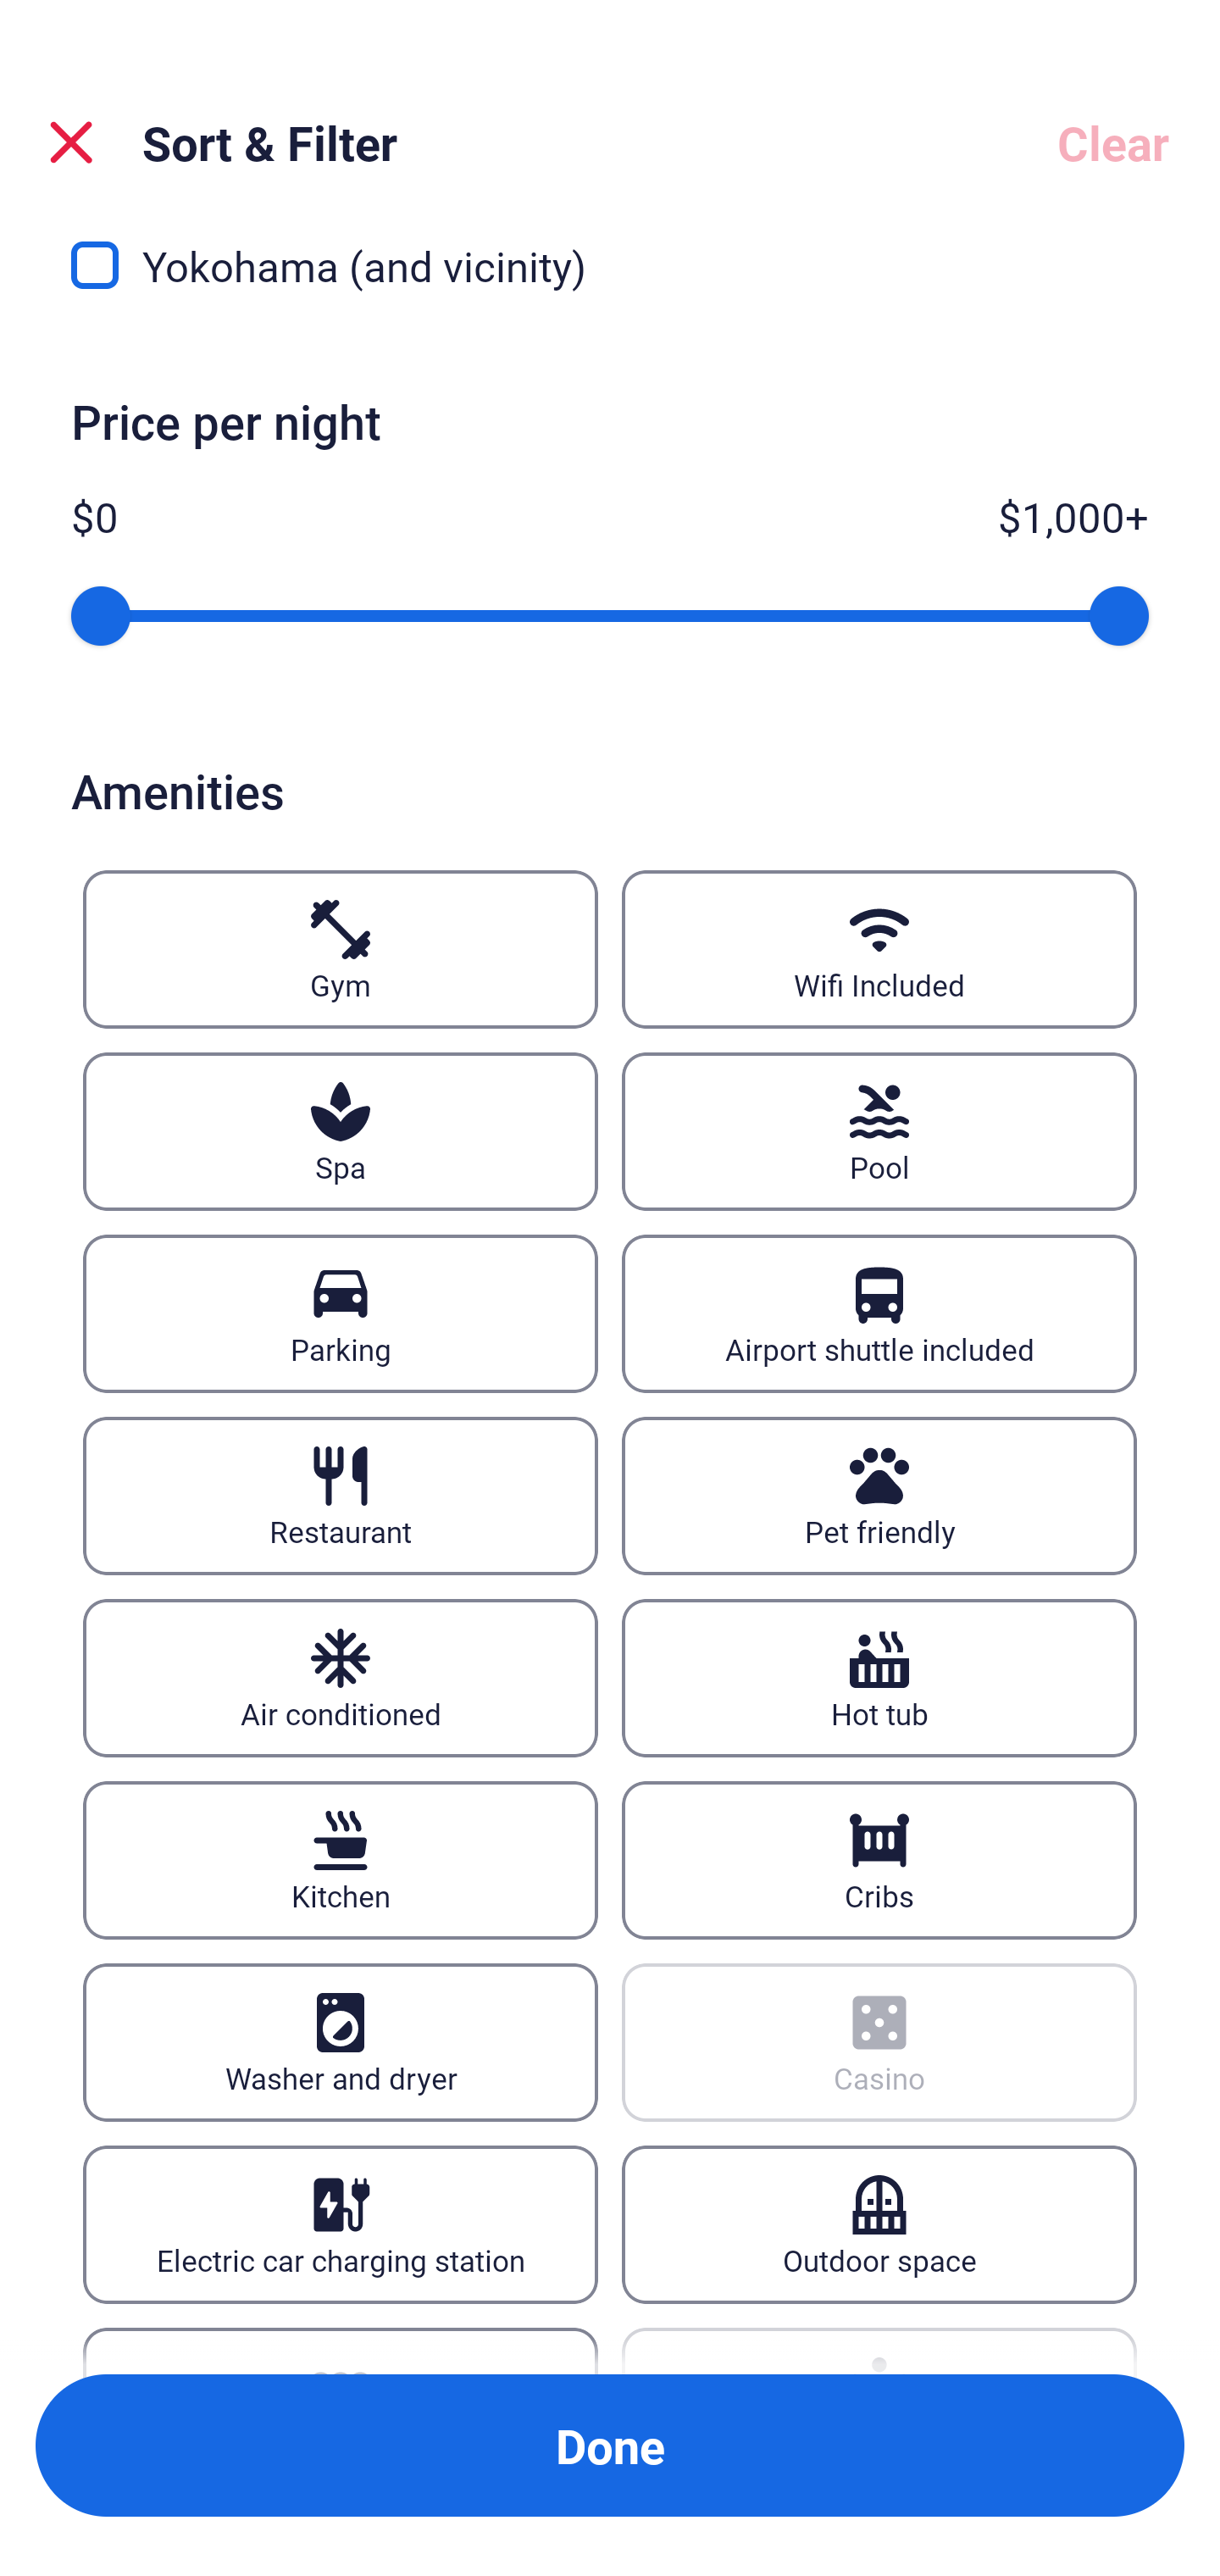 The image size is (1220, 2576). Describe the element at coordinates (879, 1678) in the screenshot. I see `Hot tub` at that location.